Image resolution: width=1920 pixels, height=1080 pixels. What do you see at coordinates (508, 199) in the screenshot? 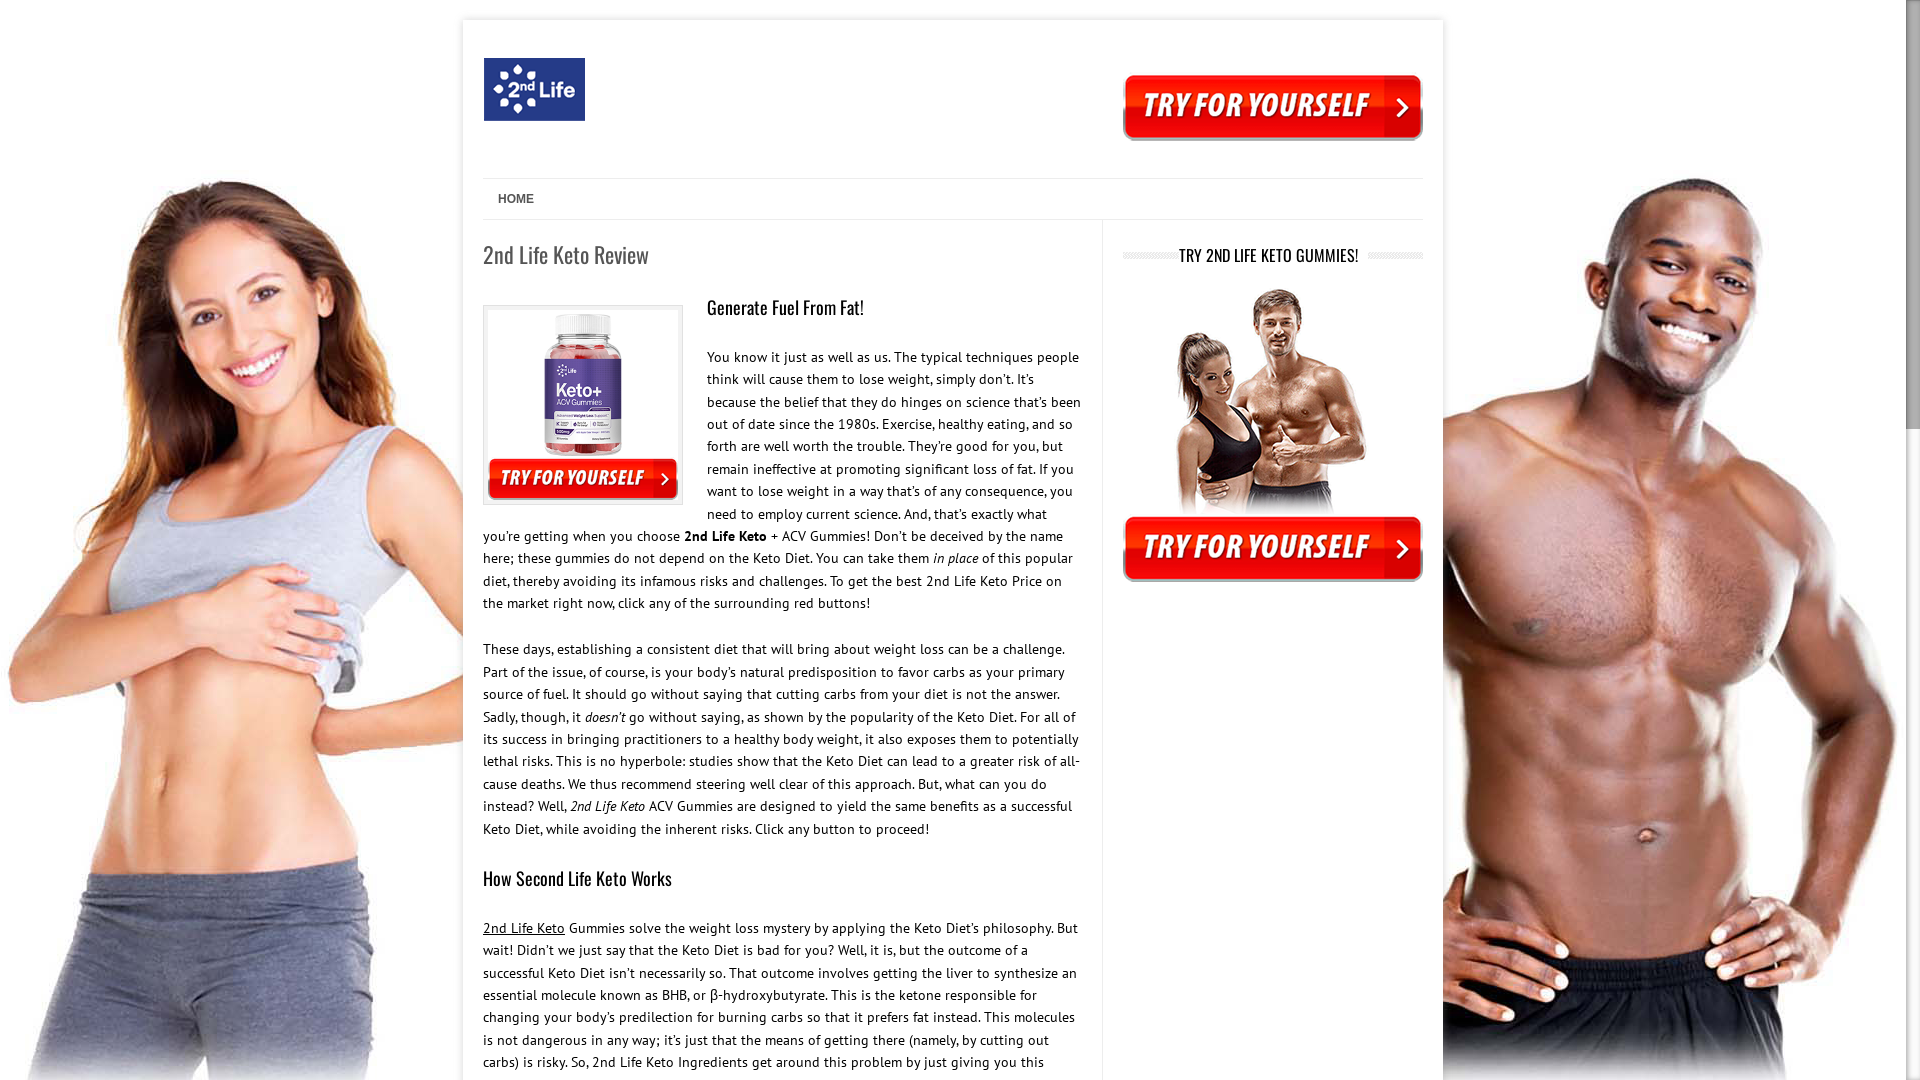
I see `HOME` at bounding box center [508, 199].